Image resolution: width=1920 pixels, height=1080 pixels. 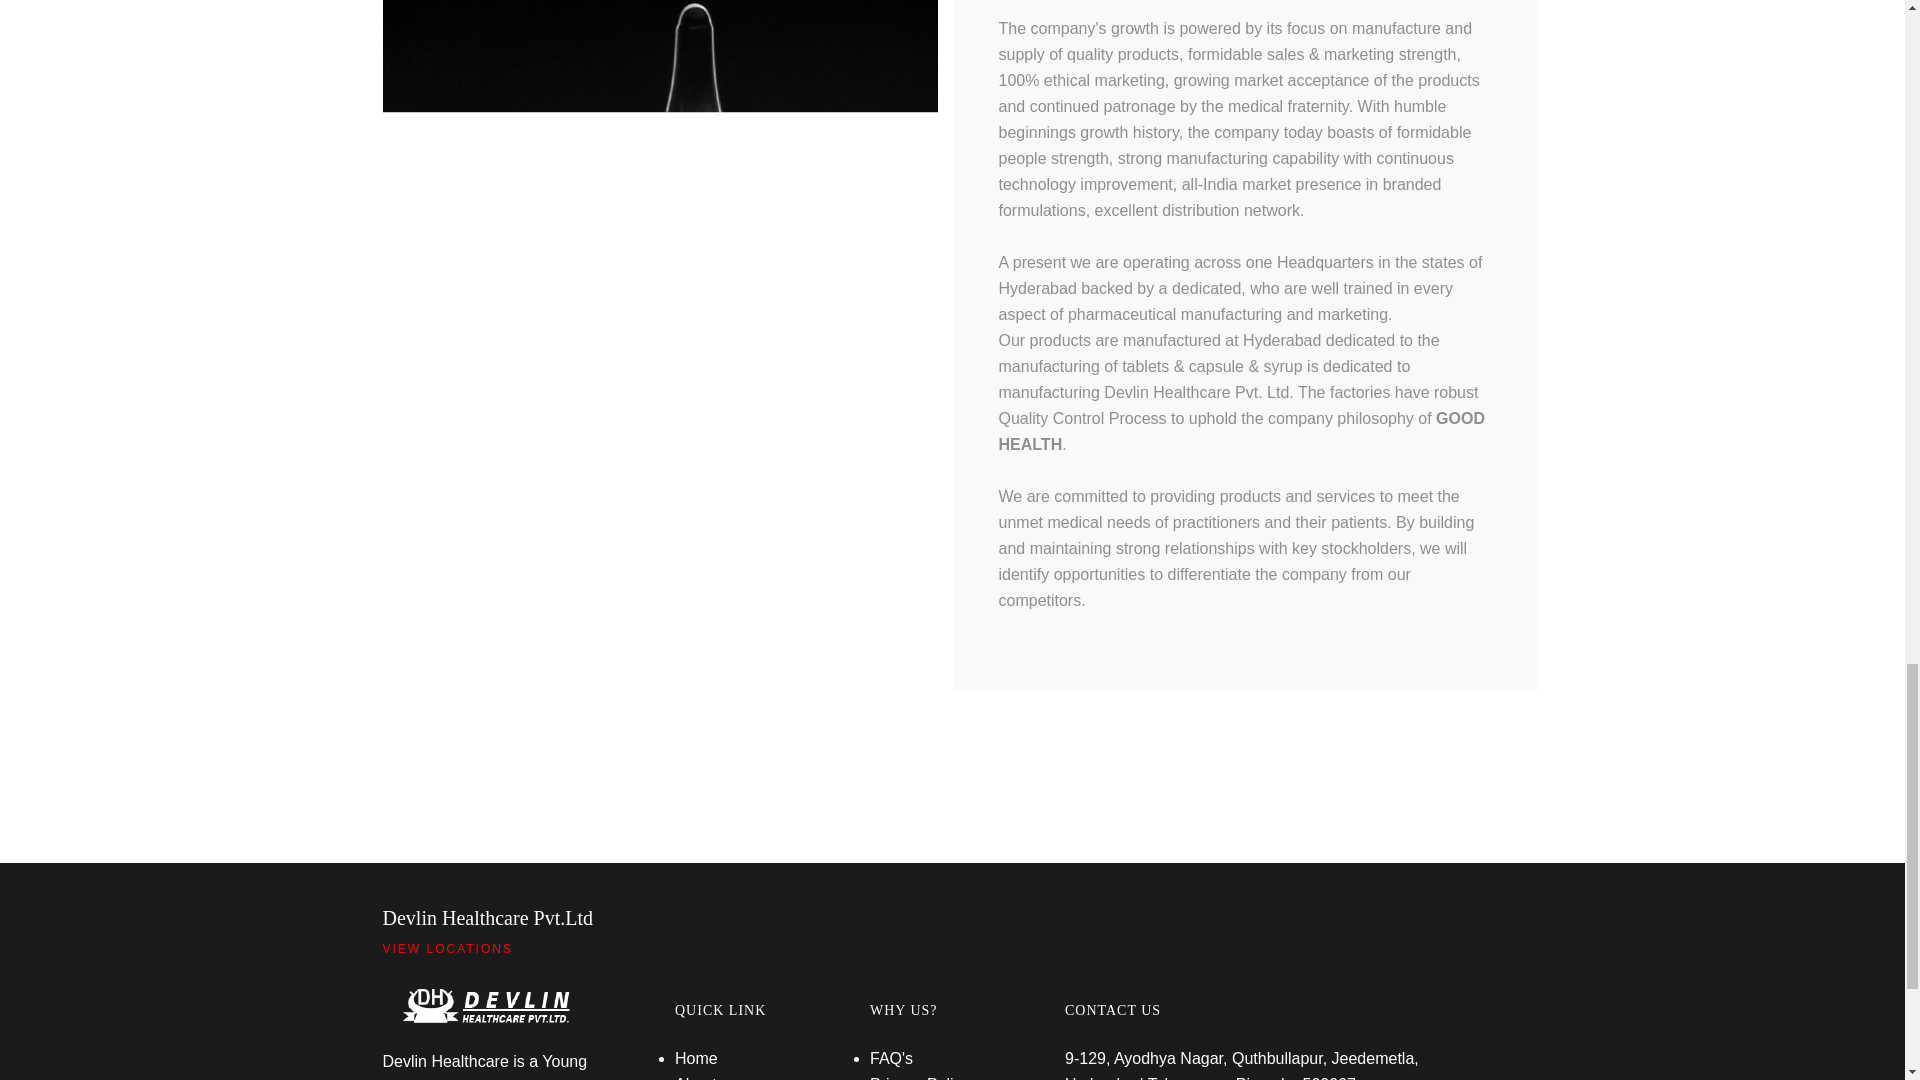 What do you see at coordinates (919, 1078) in the screenshot?
I see `Privacy Policy` at bounding box center [919, 1078].